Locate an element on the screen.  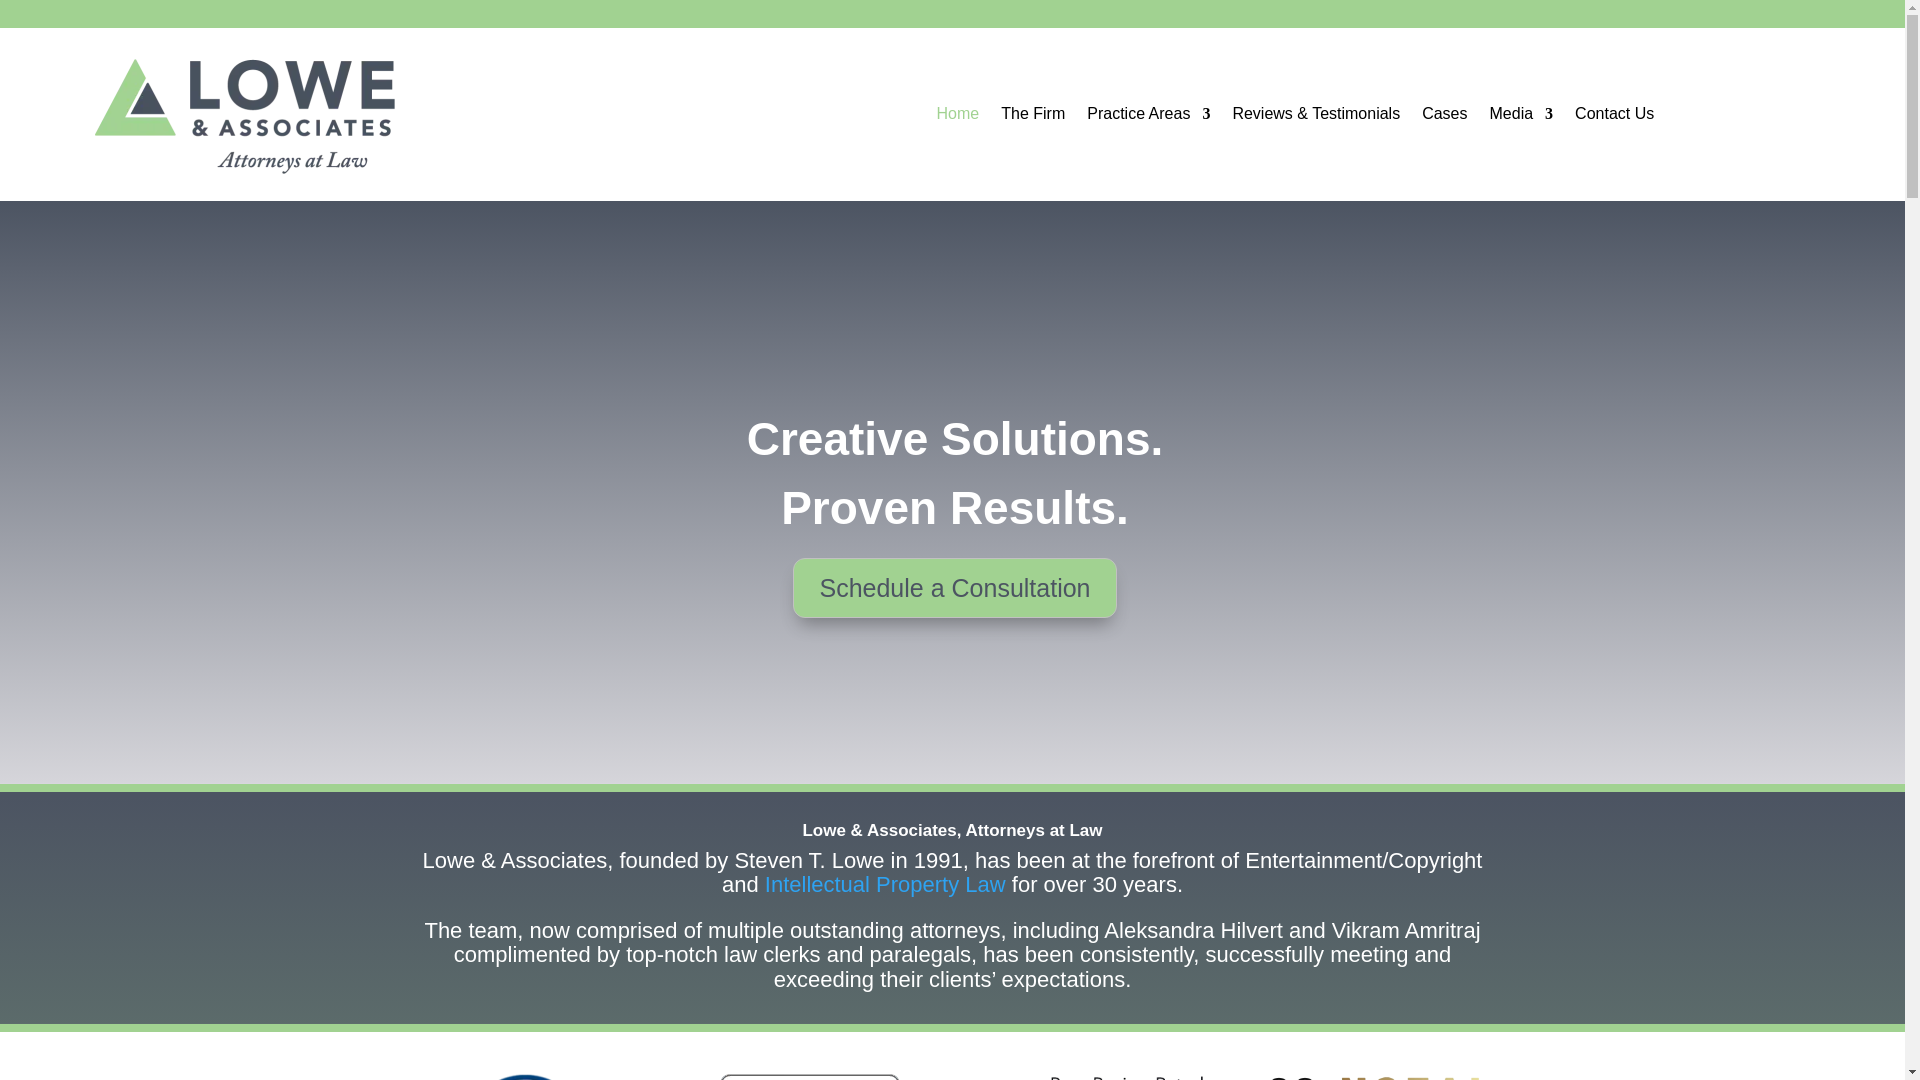
Media is located at coordinates (1521, 117).